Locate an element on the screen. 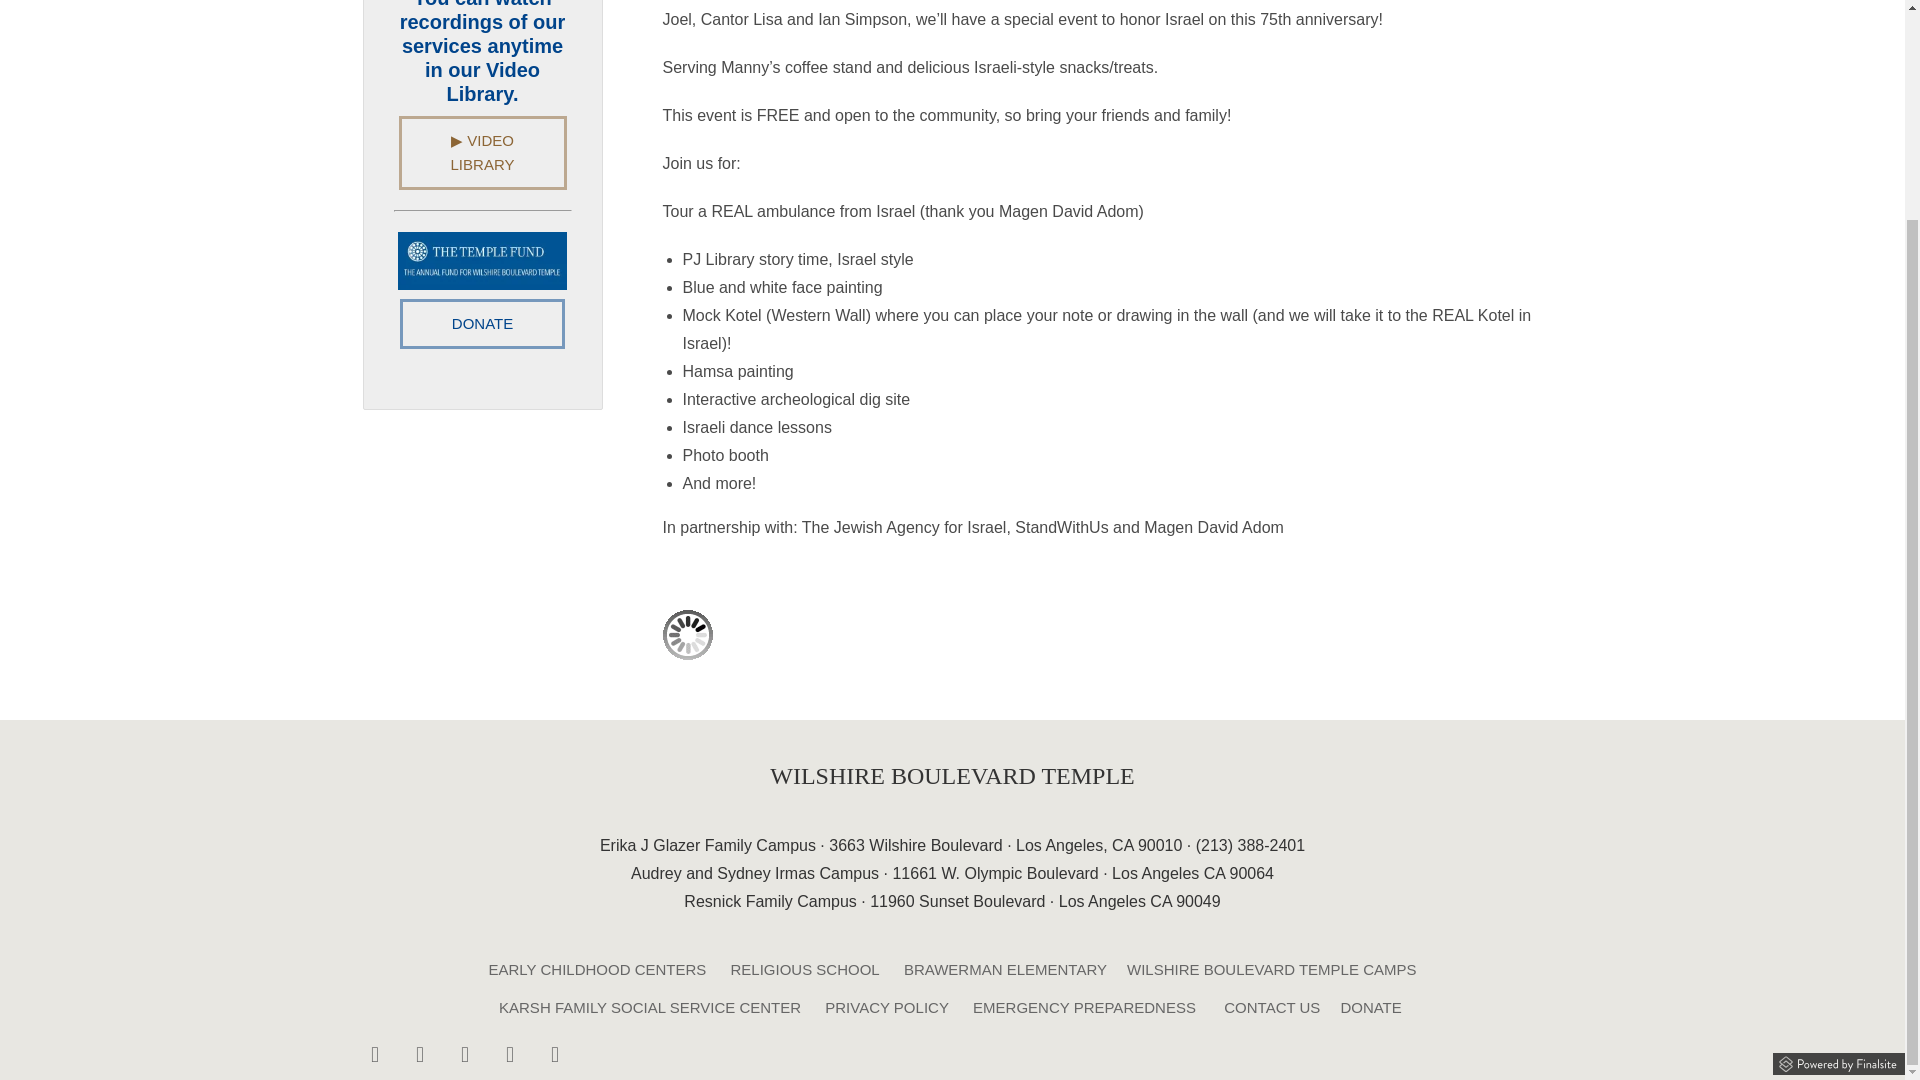  CONTACT US is located at coordinates (1272, 1008).